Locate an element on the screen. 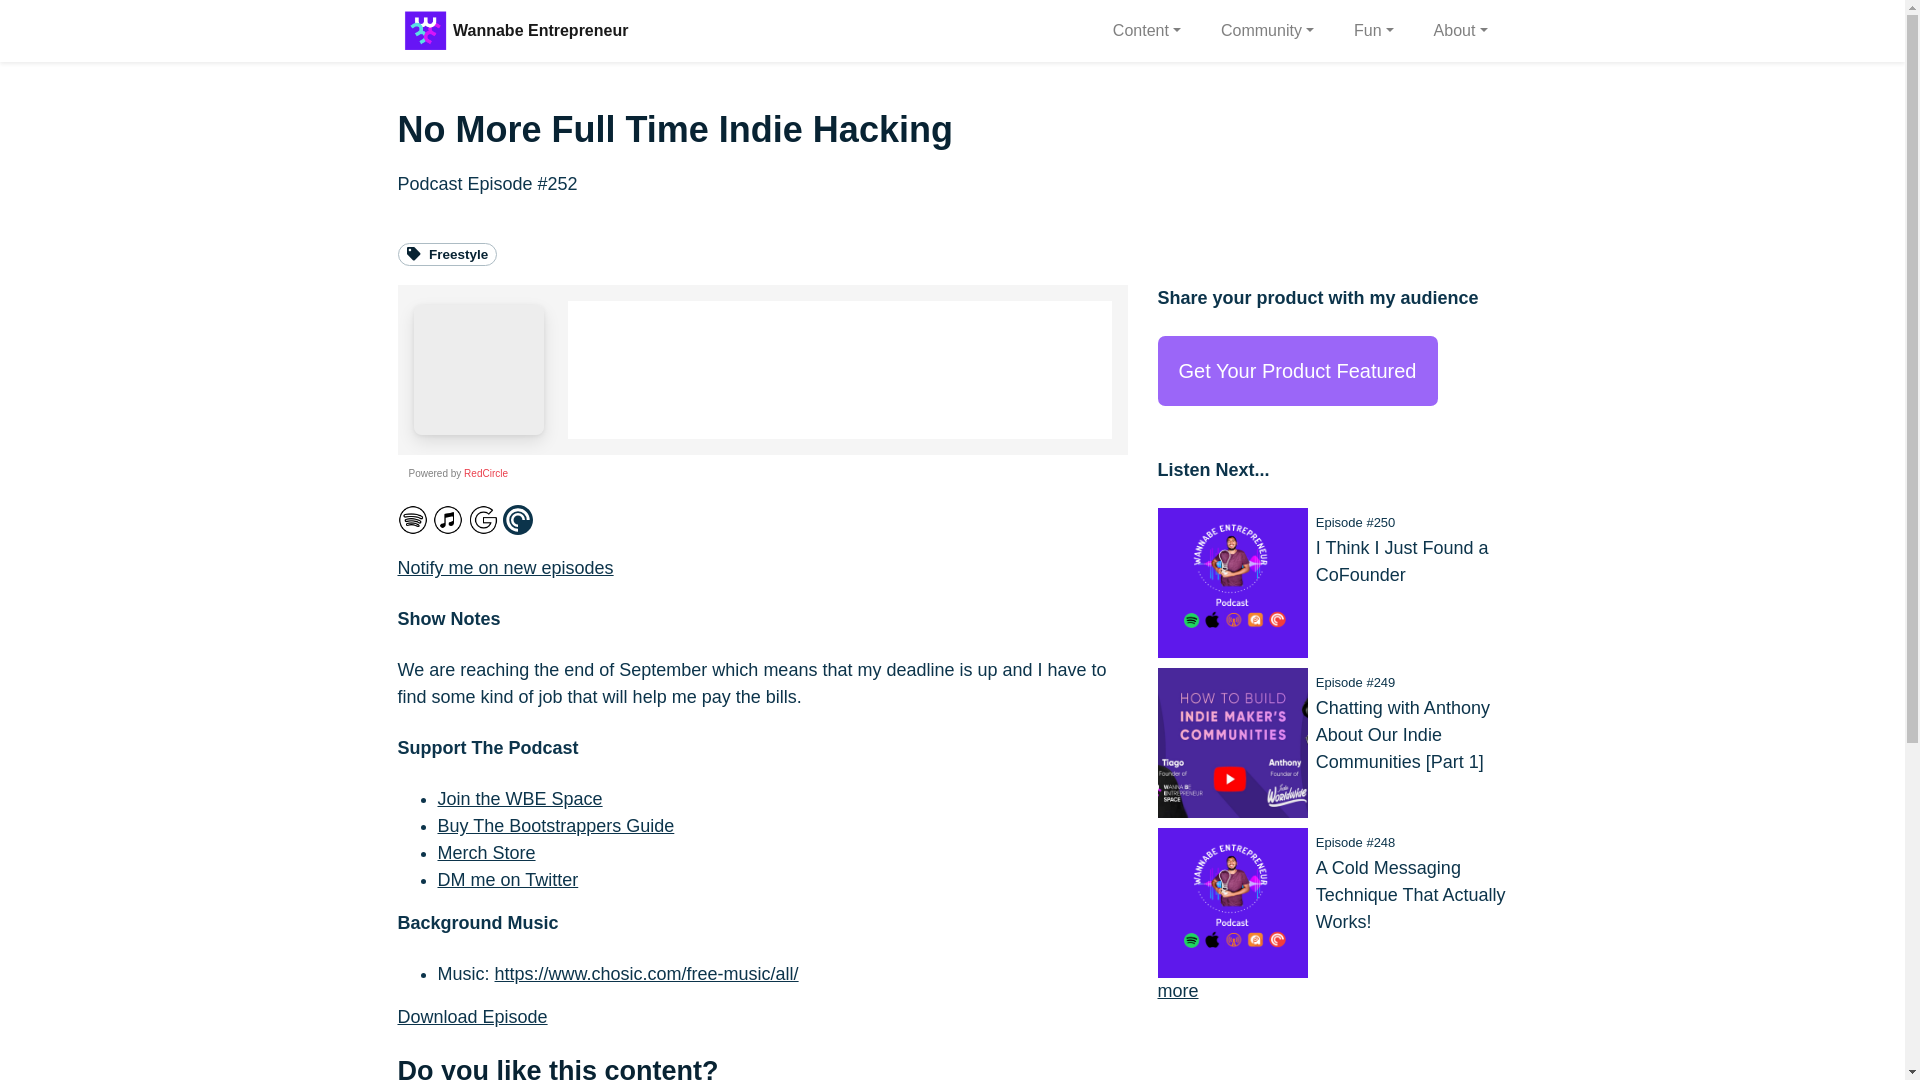 The width and height of the screenshot is (1920, 1080). RedCircle is located at coordinates (486, 473).